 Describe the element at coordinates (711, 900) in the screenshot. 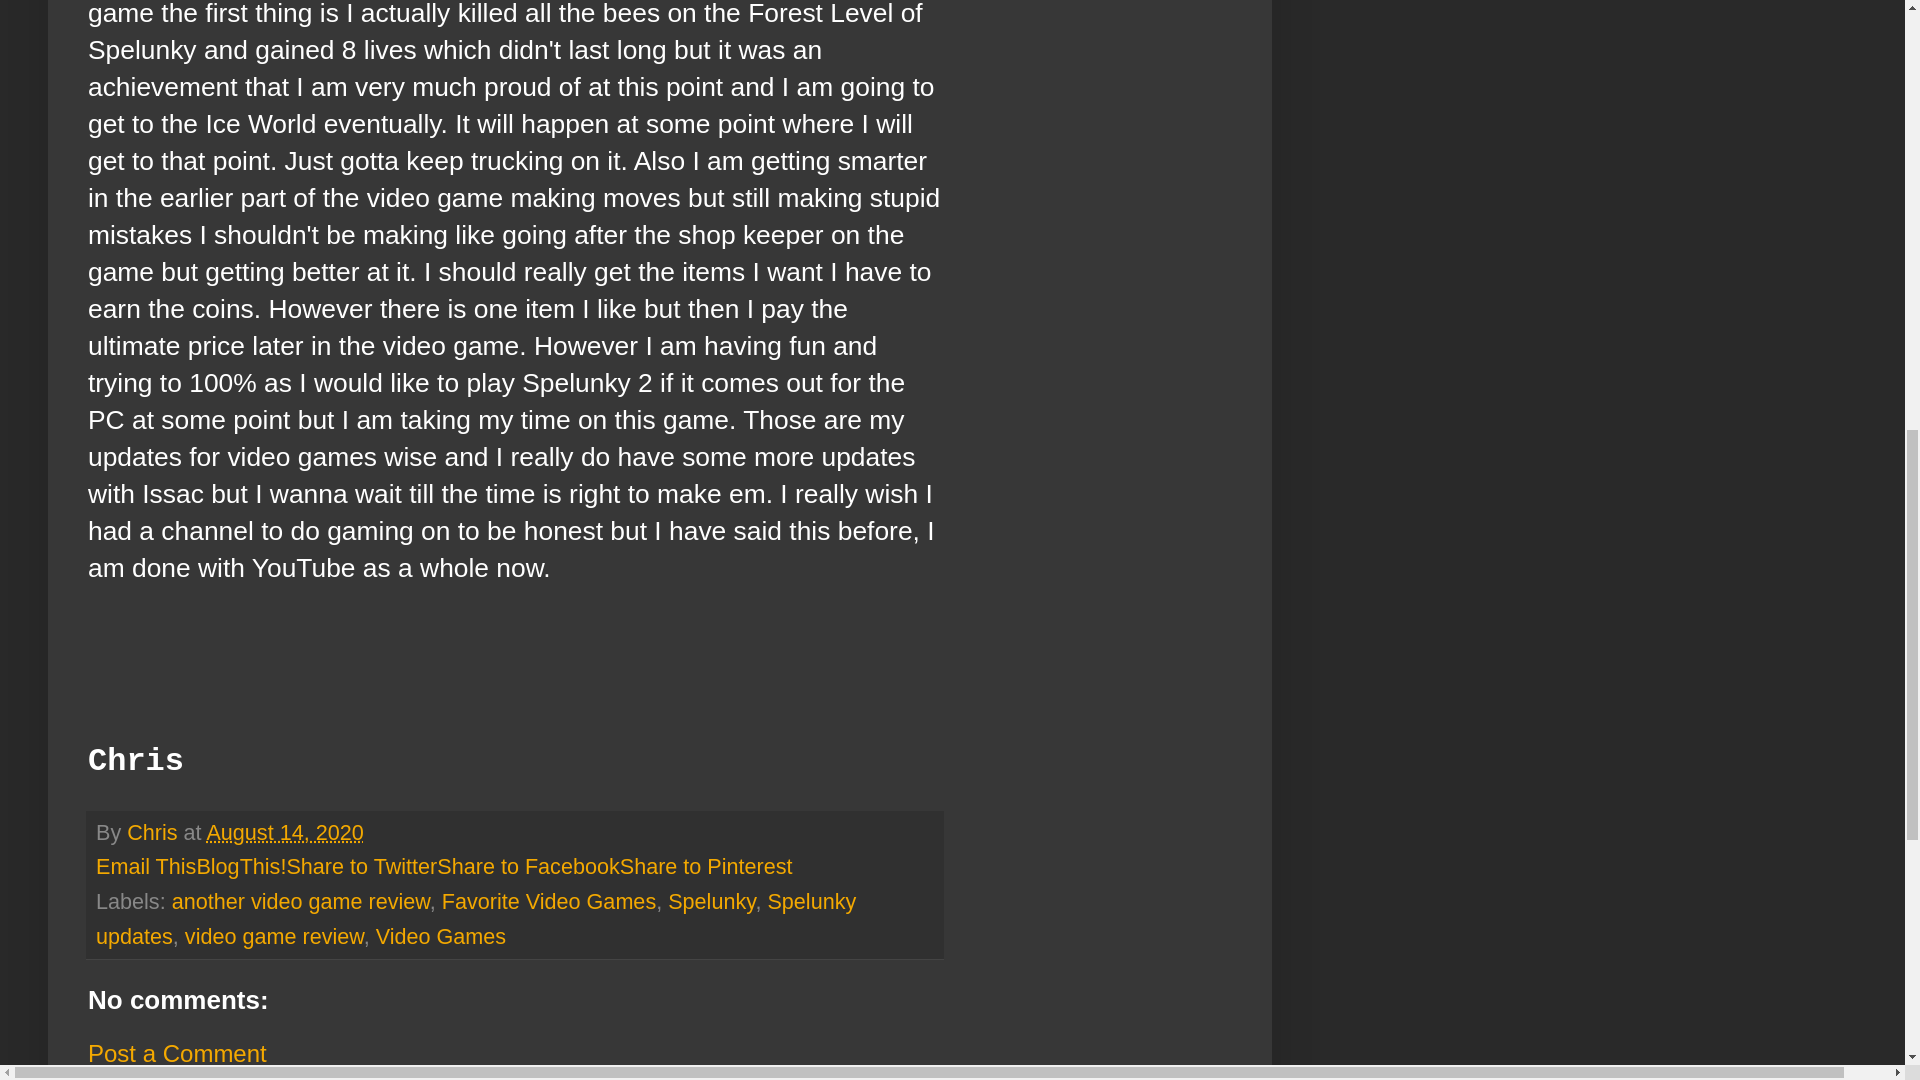

I see `Spelunky` at that location.